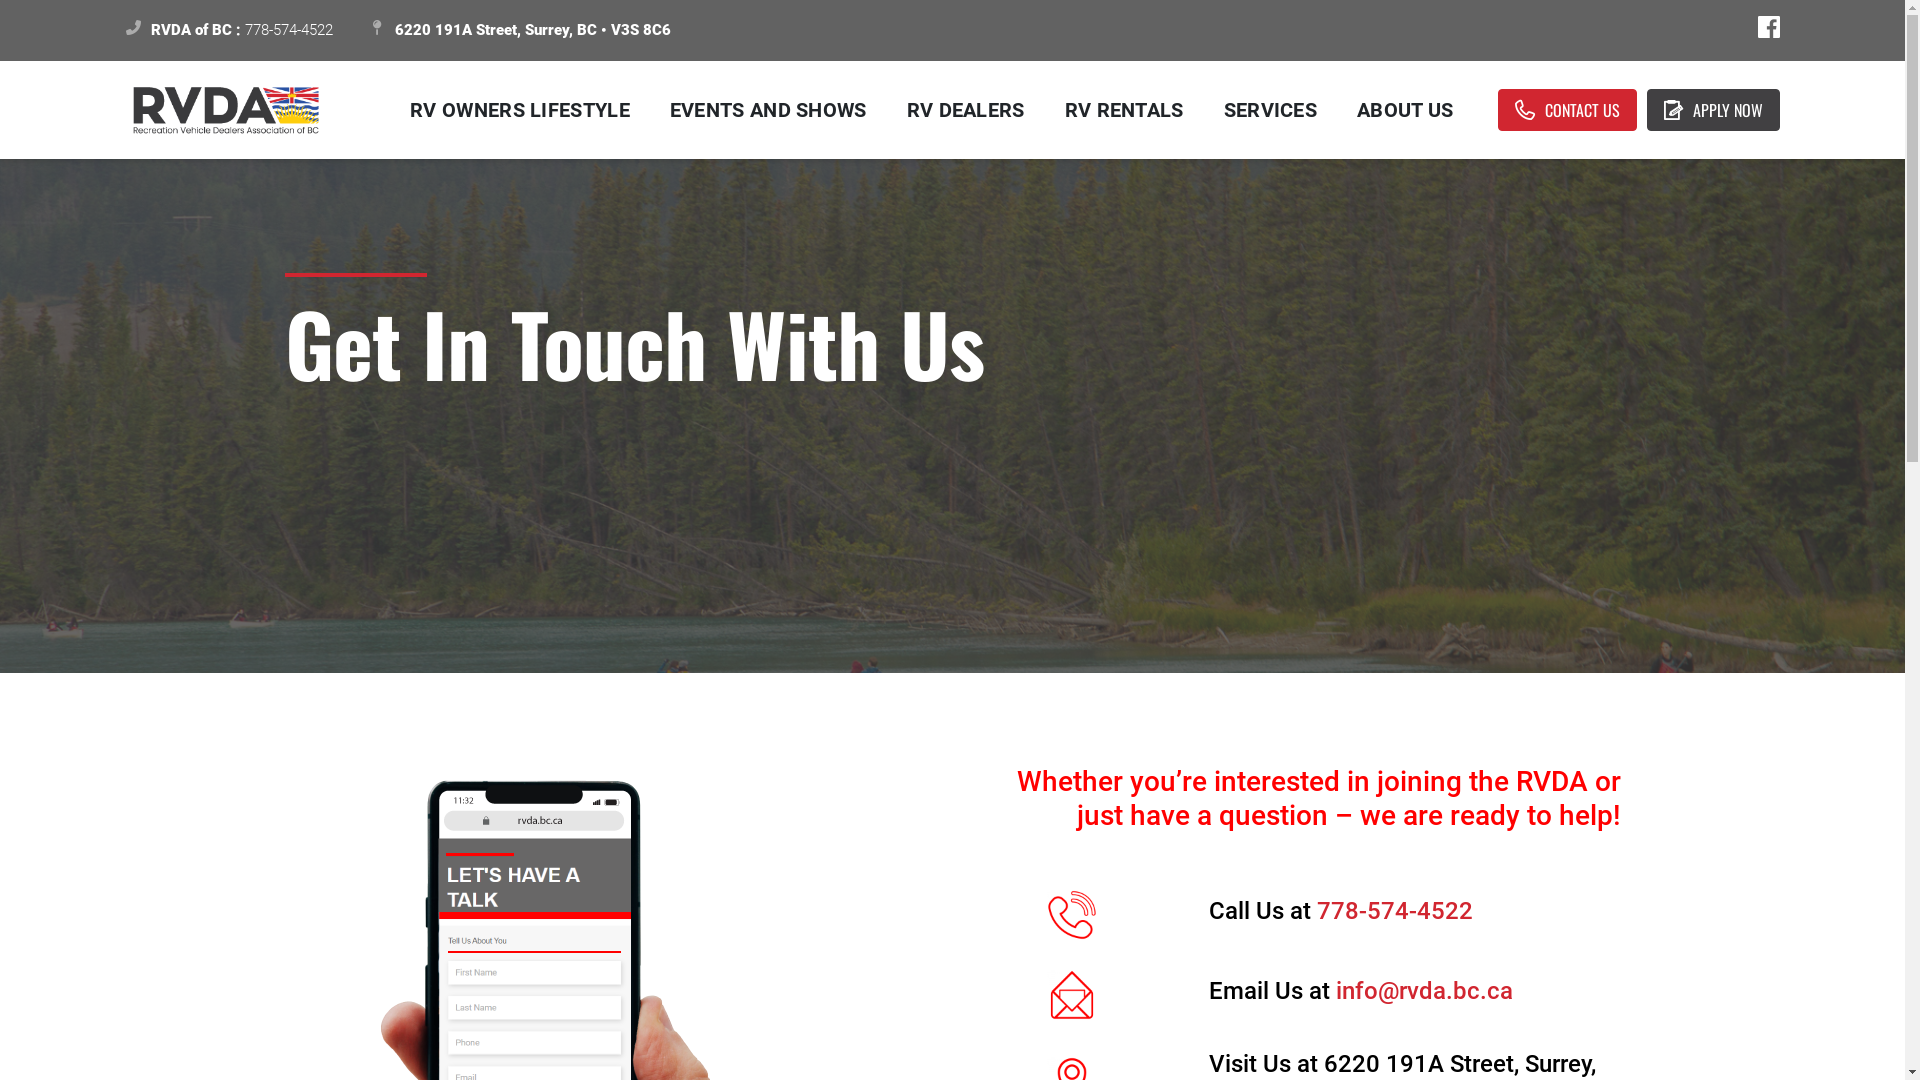 This screenshot has width=1920, height=1080. Describe the element at coordinates (966, 110) in the screenshot. I see `RV DEALERS` at that location.